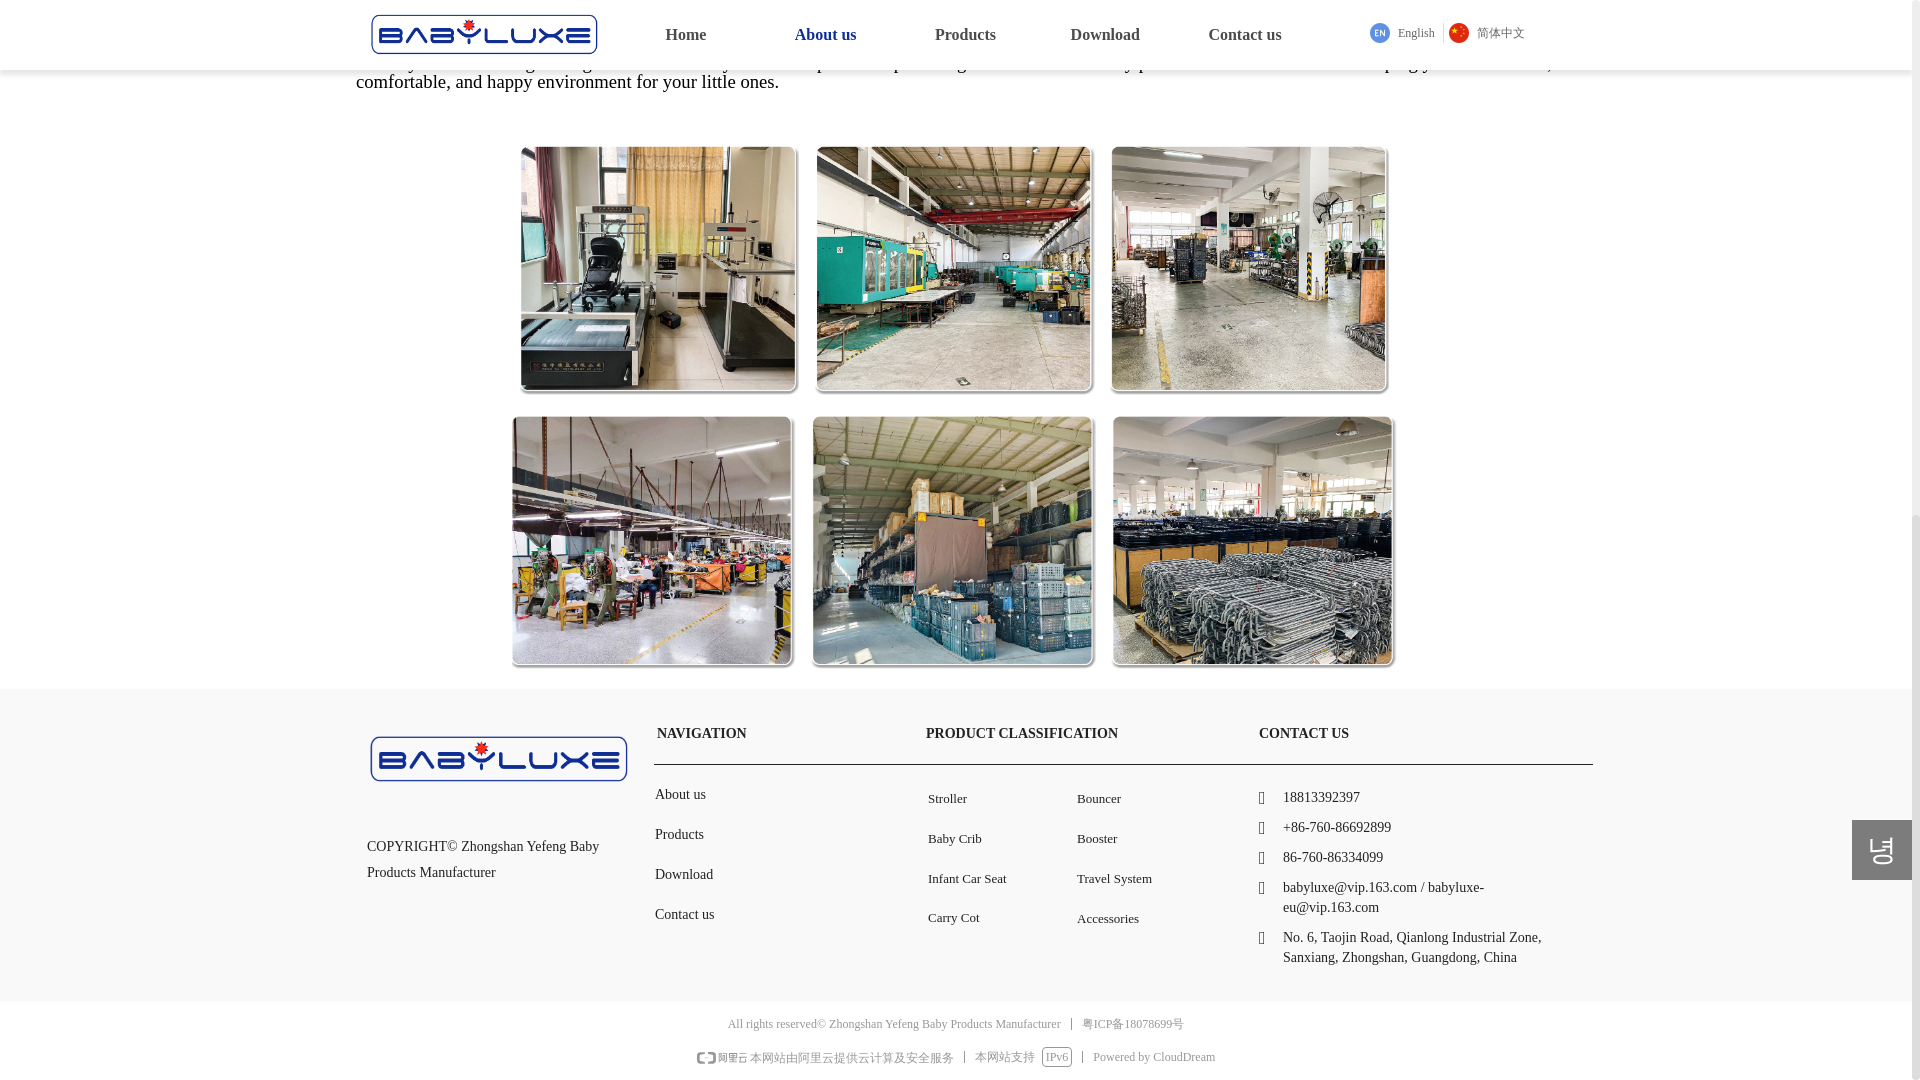 This screenshot has width=1920, height=1080. I want to click on 86-760-86334099, so click(1414, 858).